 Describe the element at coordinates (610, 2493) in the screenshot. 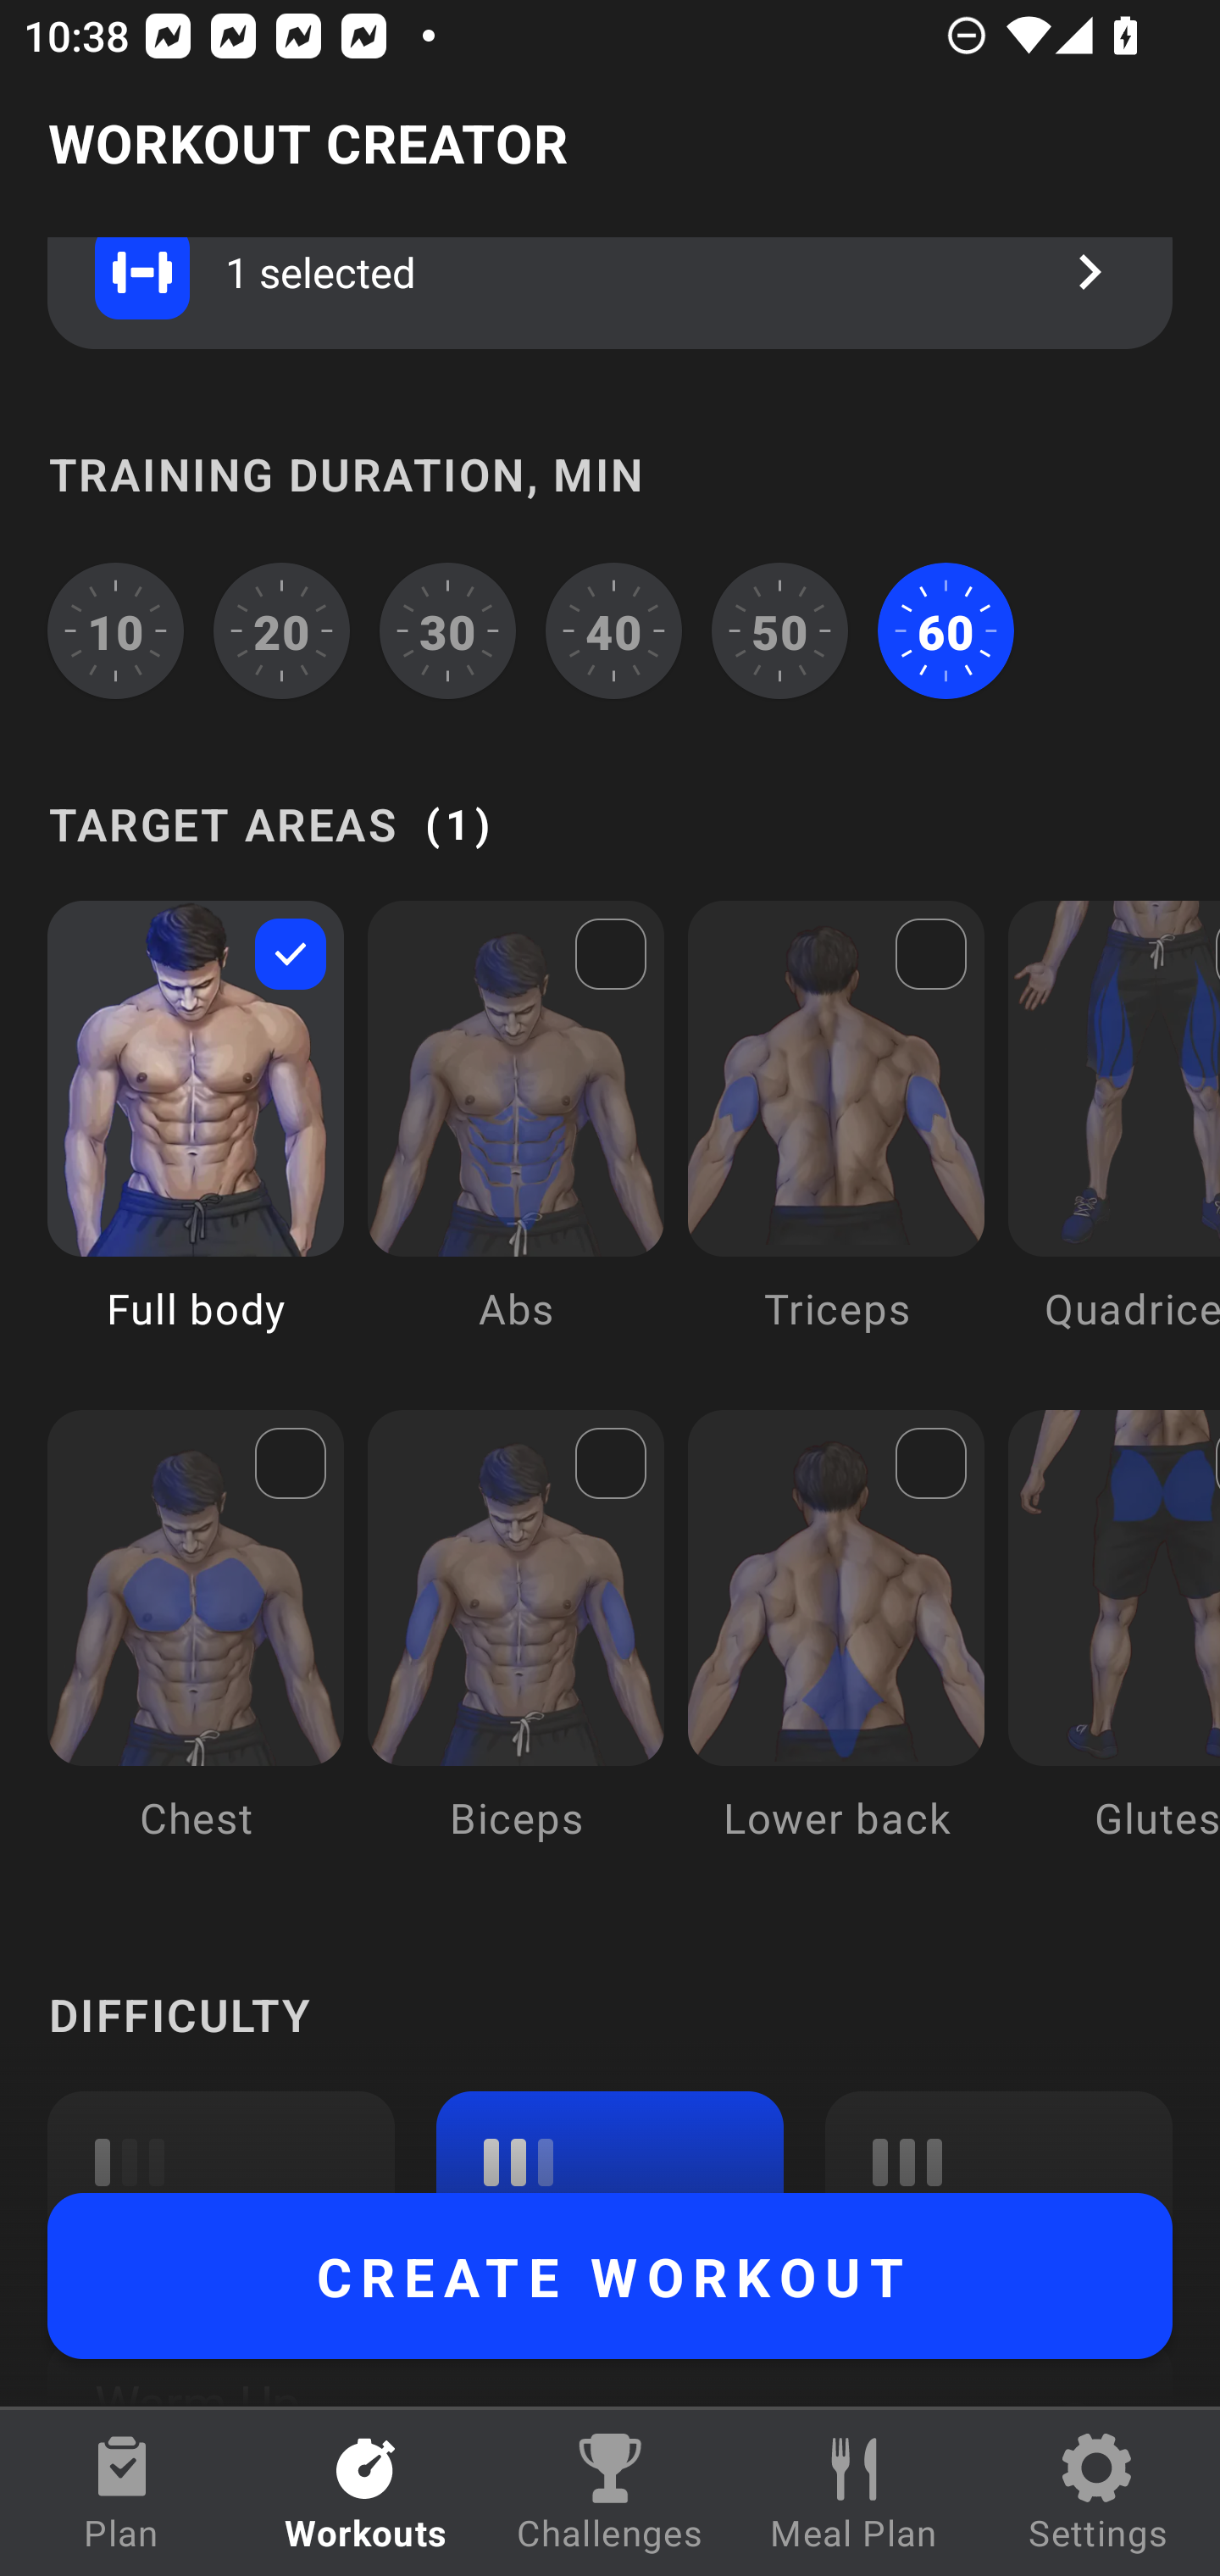

I see ` Challenges ` at that location.